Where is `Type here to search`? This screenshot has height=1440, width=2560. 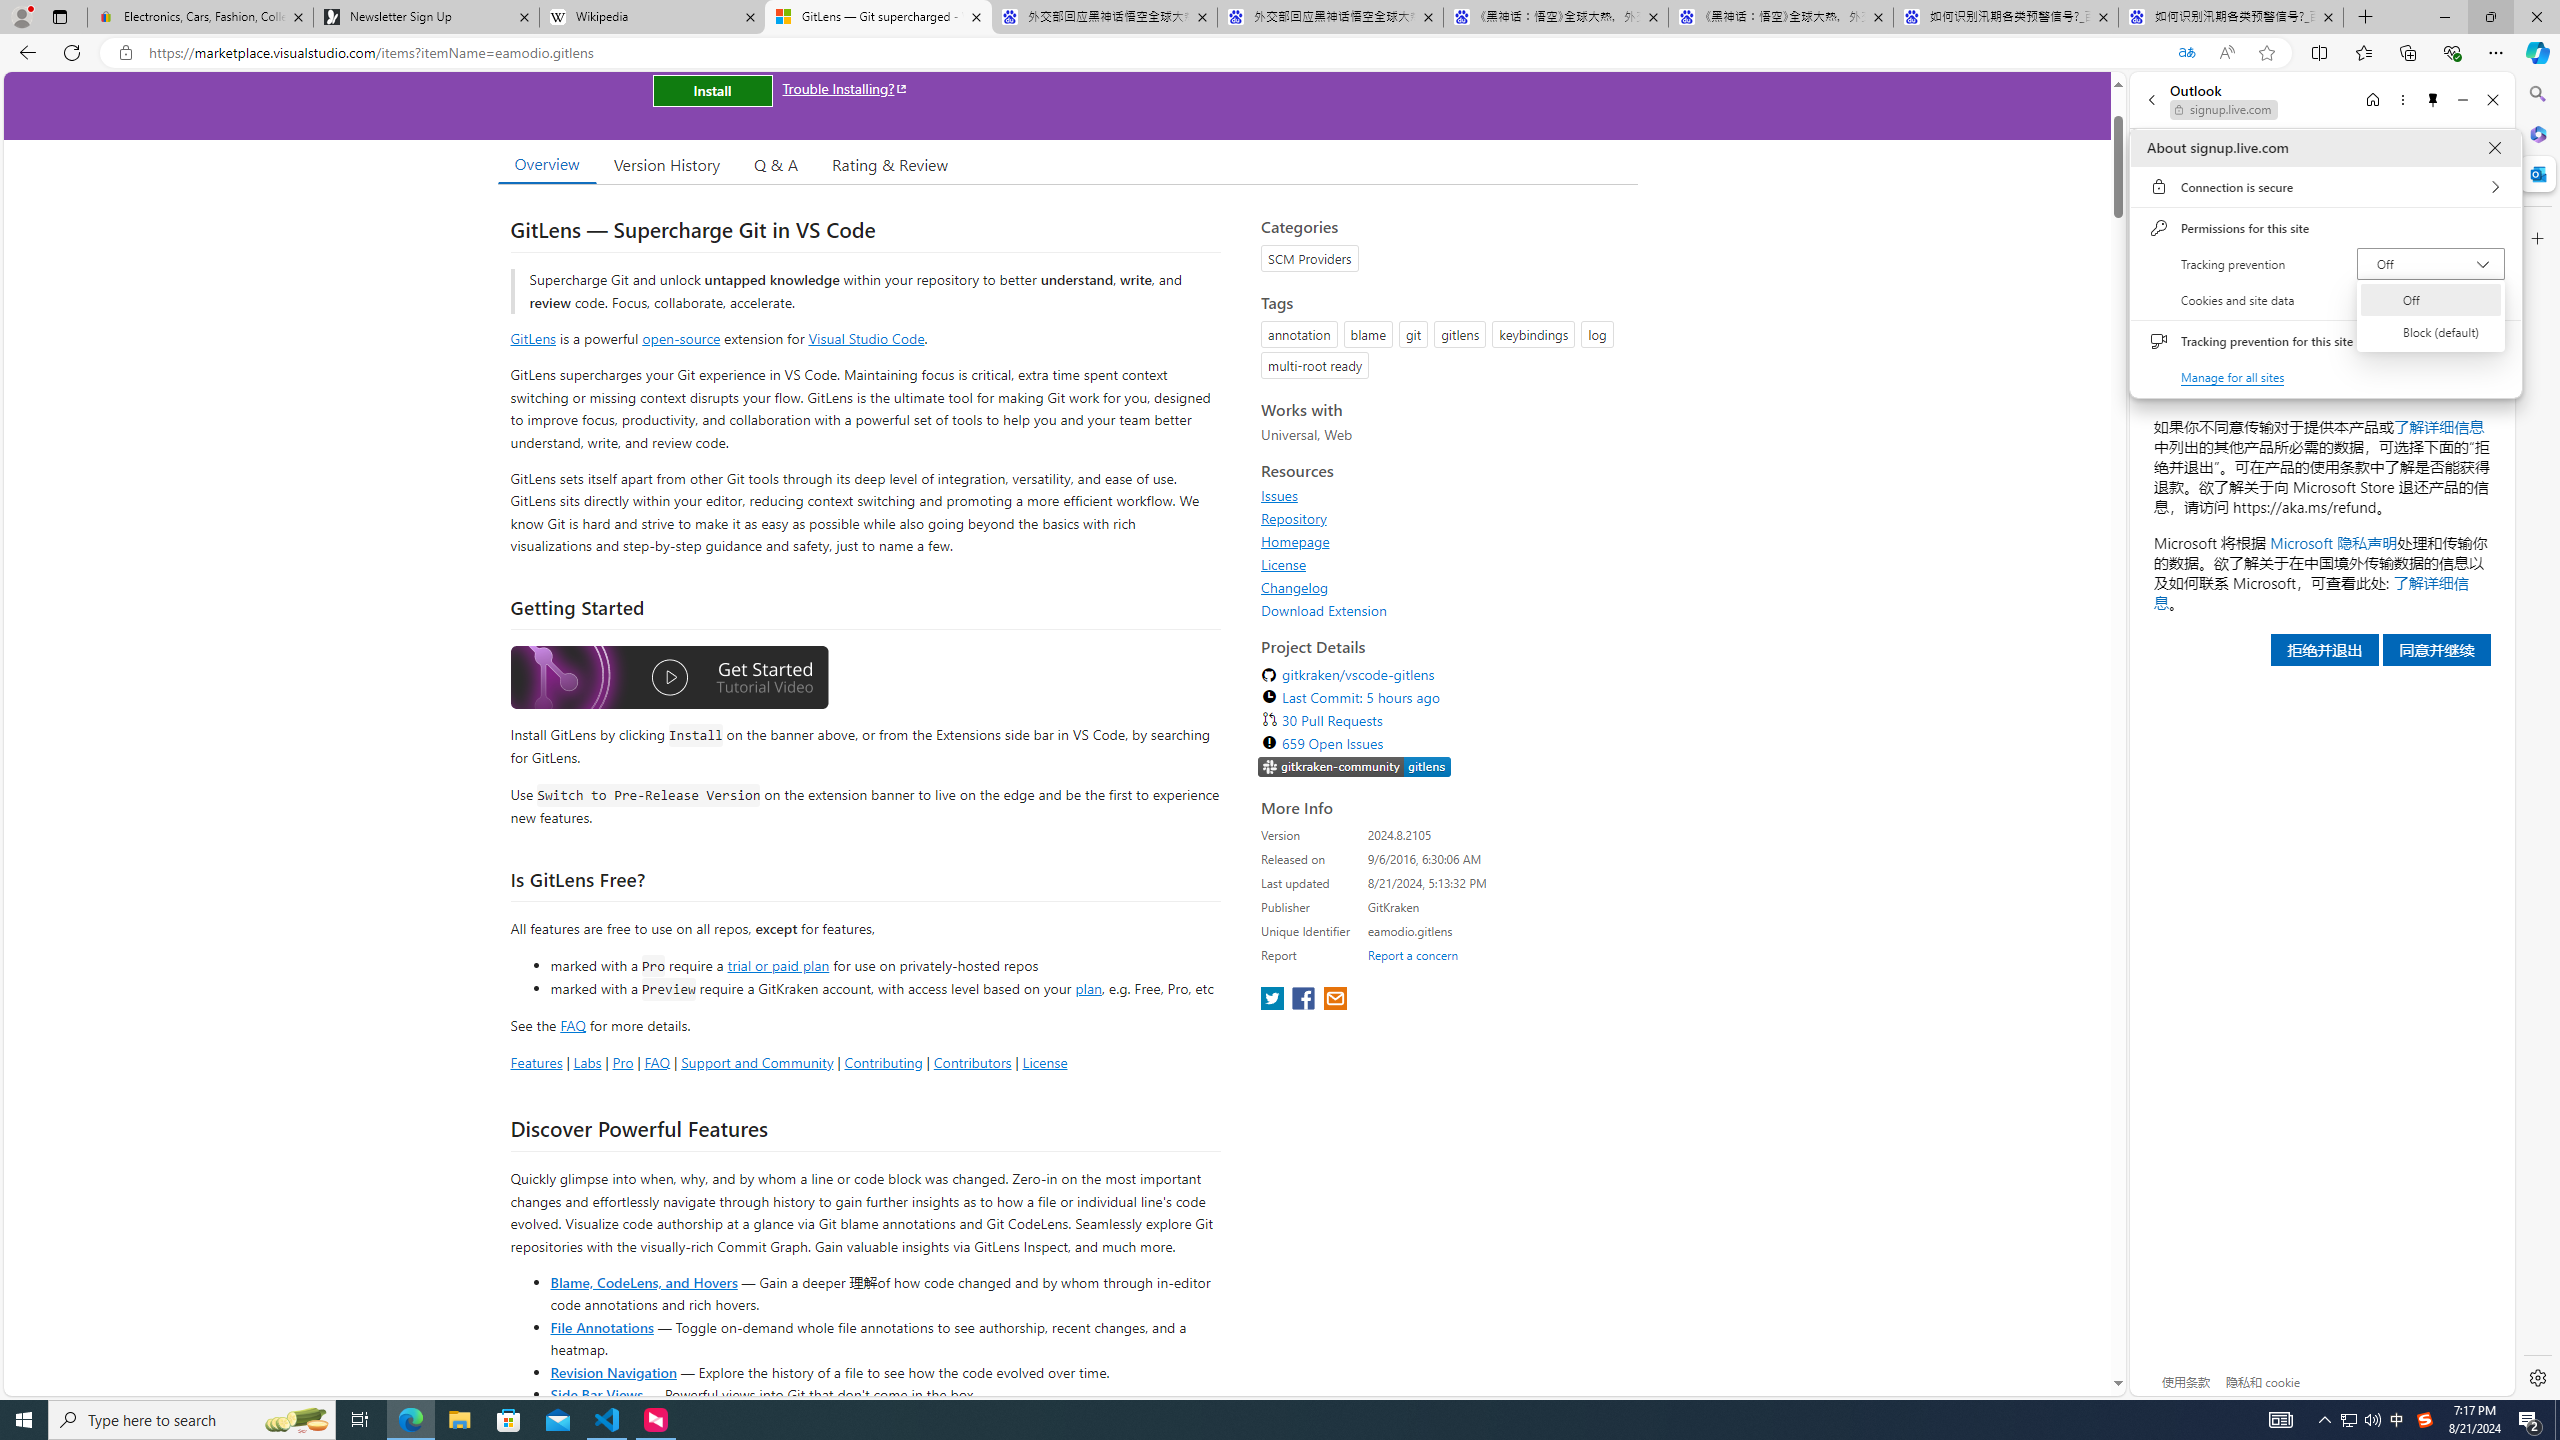
Type here to search is located at coordinates (192, 1420).